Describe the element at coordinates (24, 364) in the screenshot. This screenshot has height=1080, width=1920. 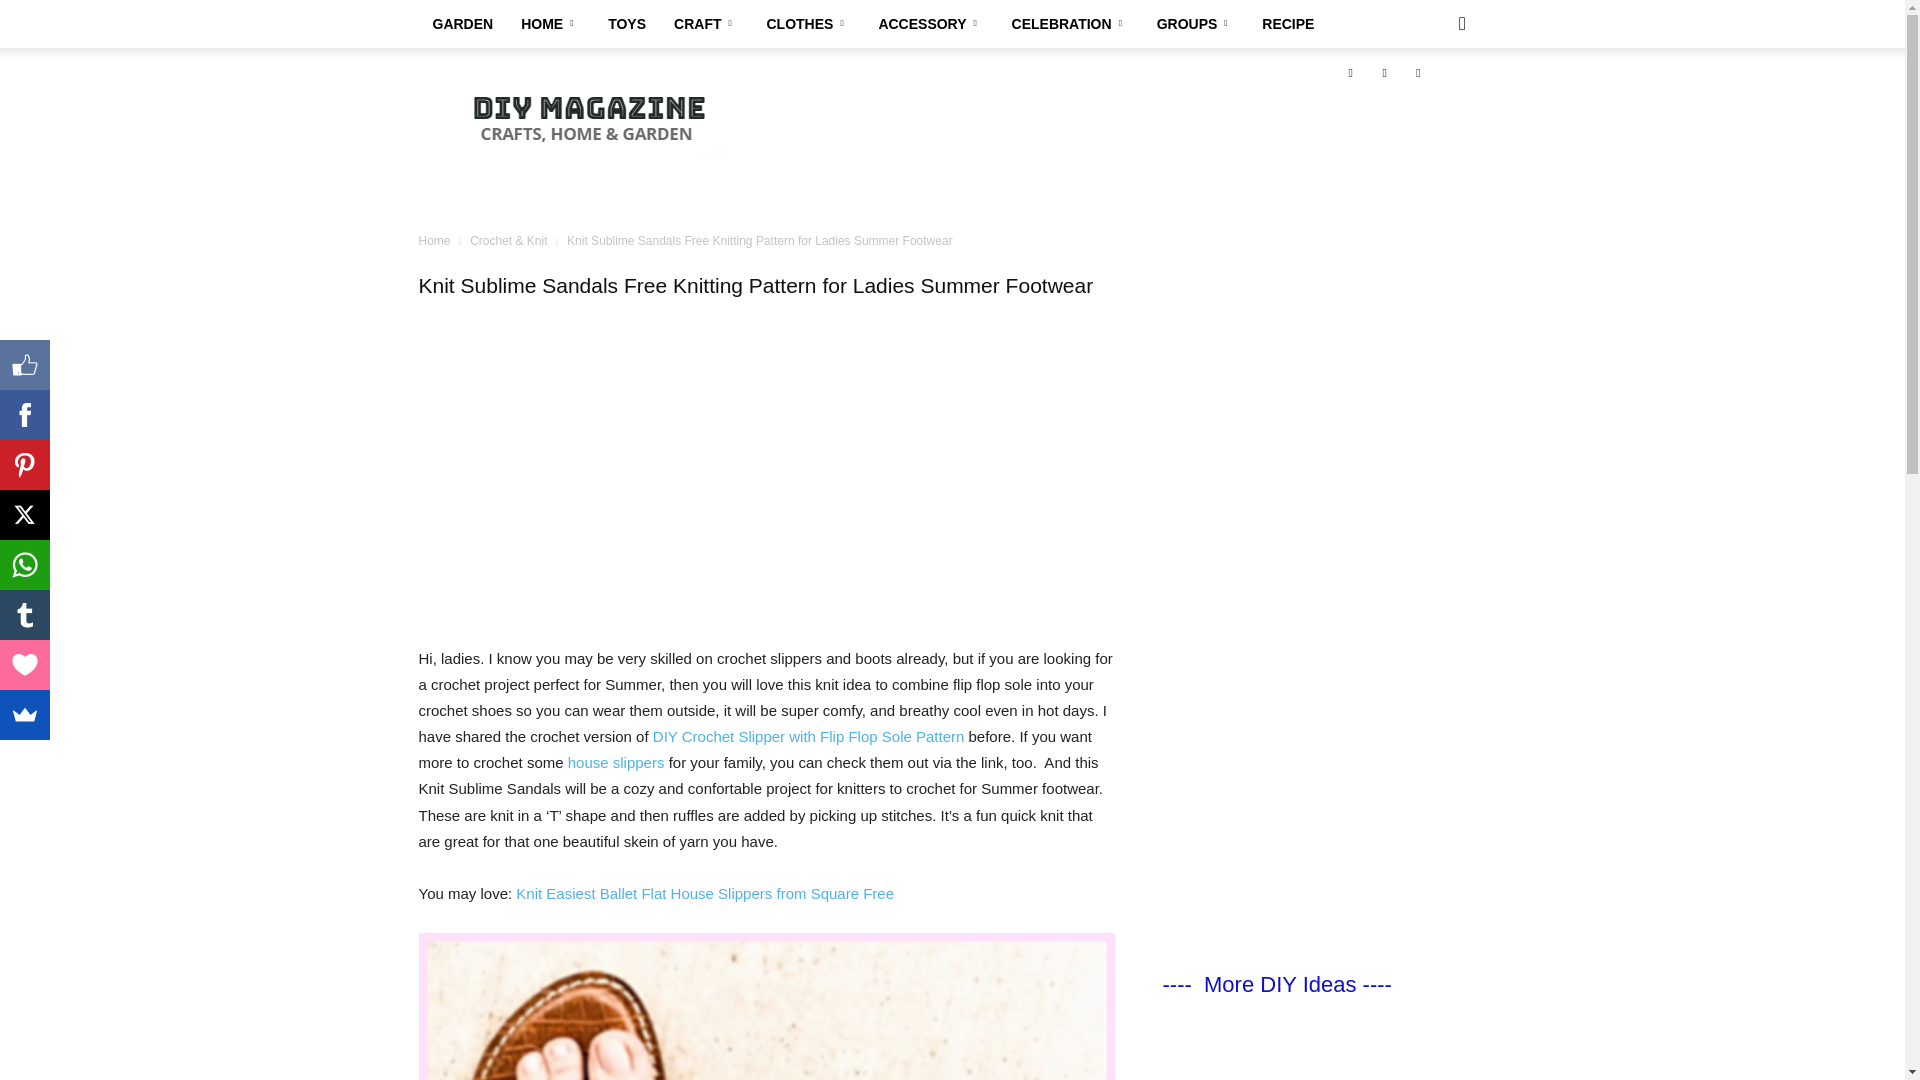
I see `Facebook Like` at that location.